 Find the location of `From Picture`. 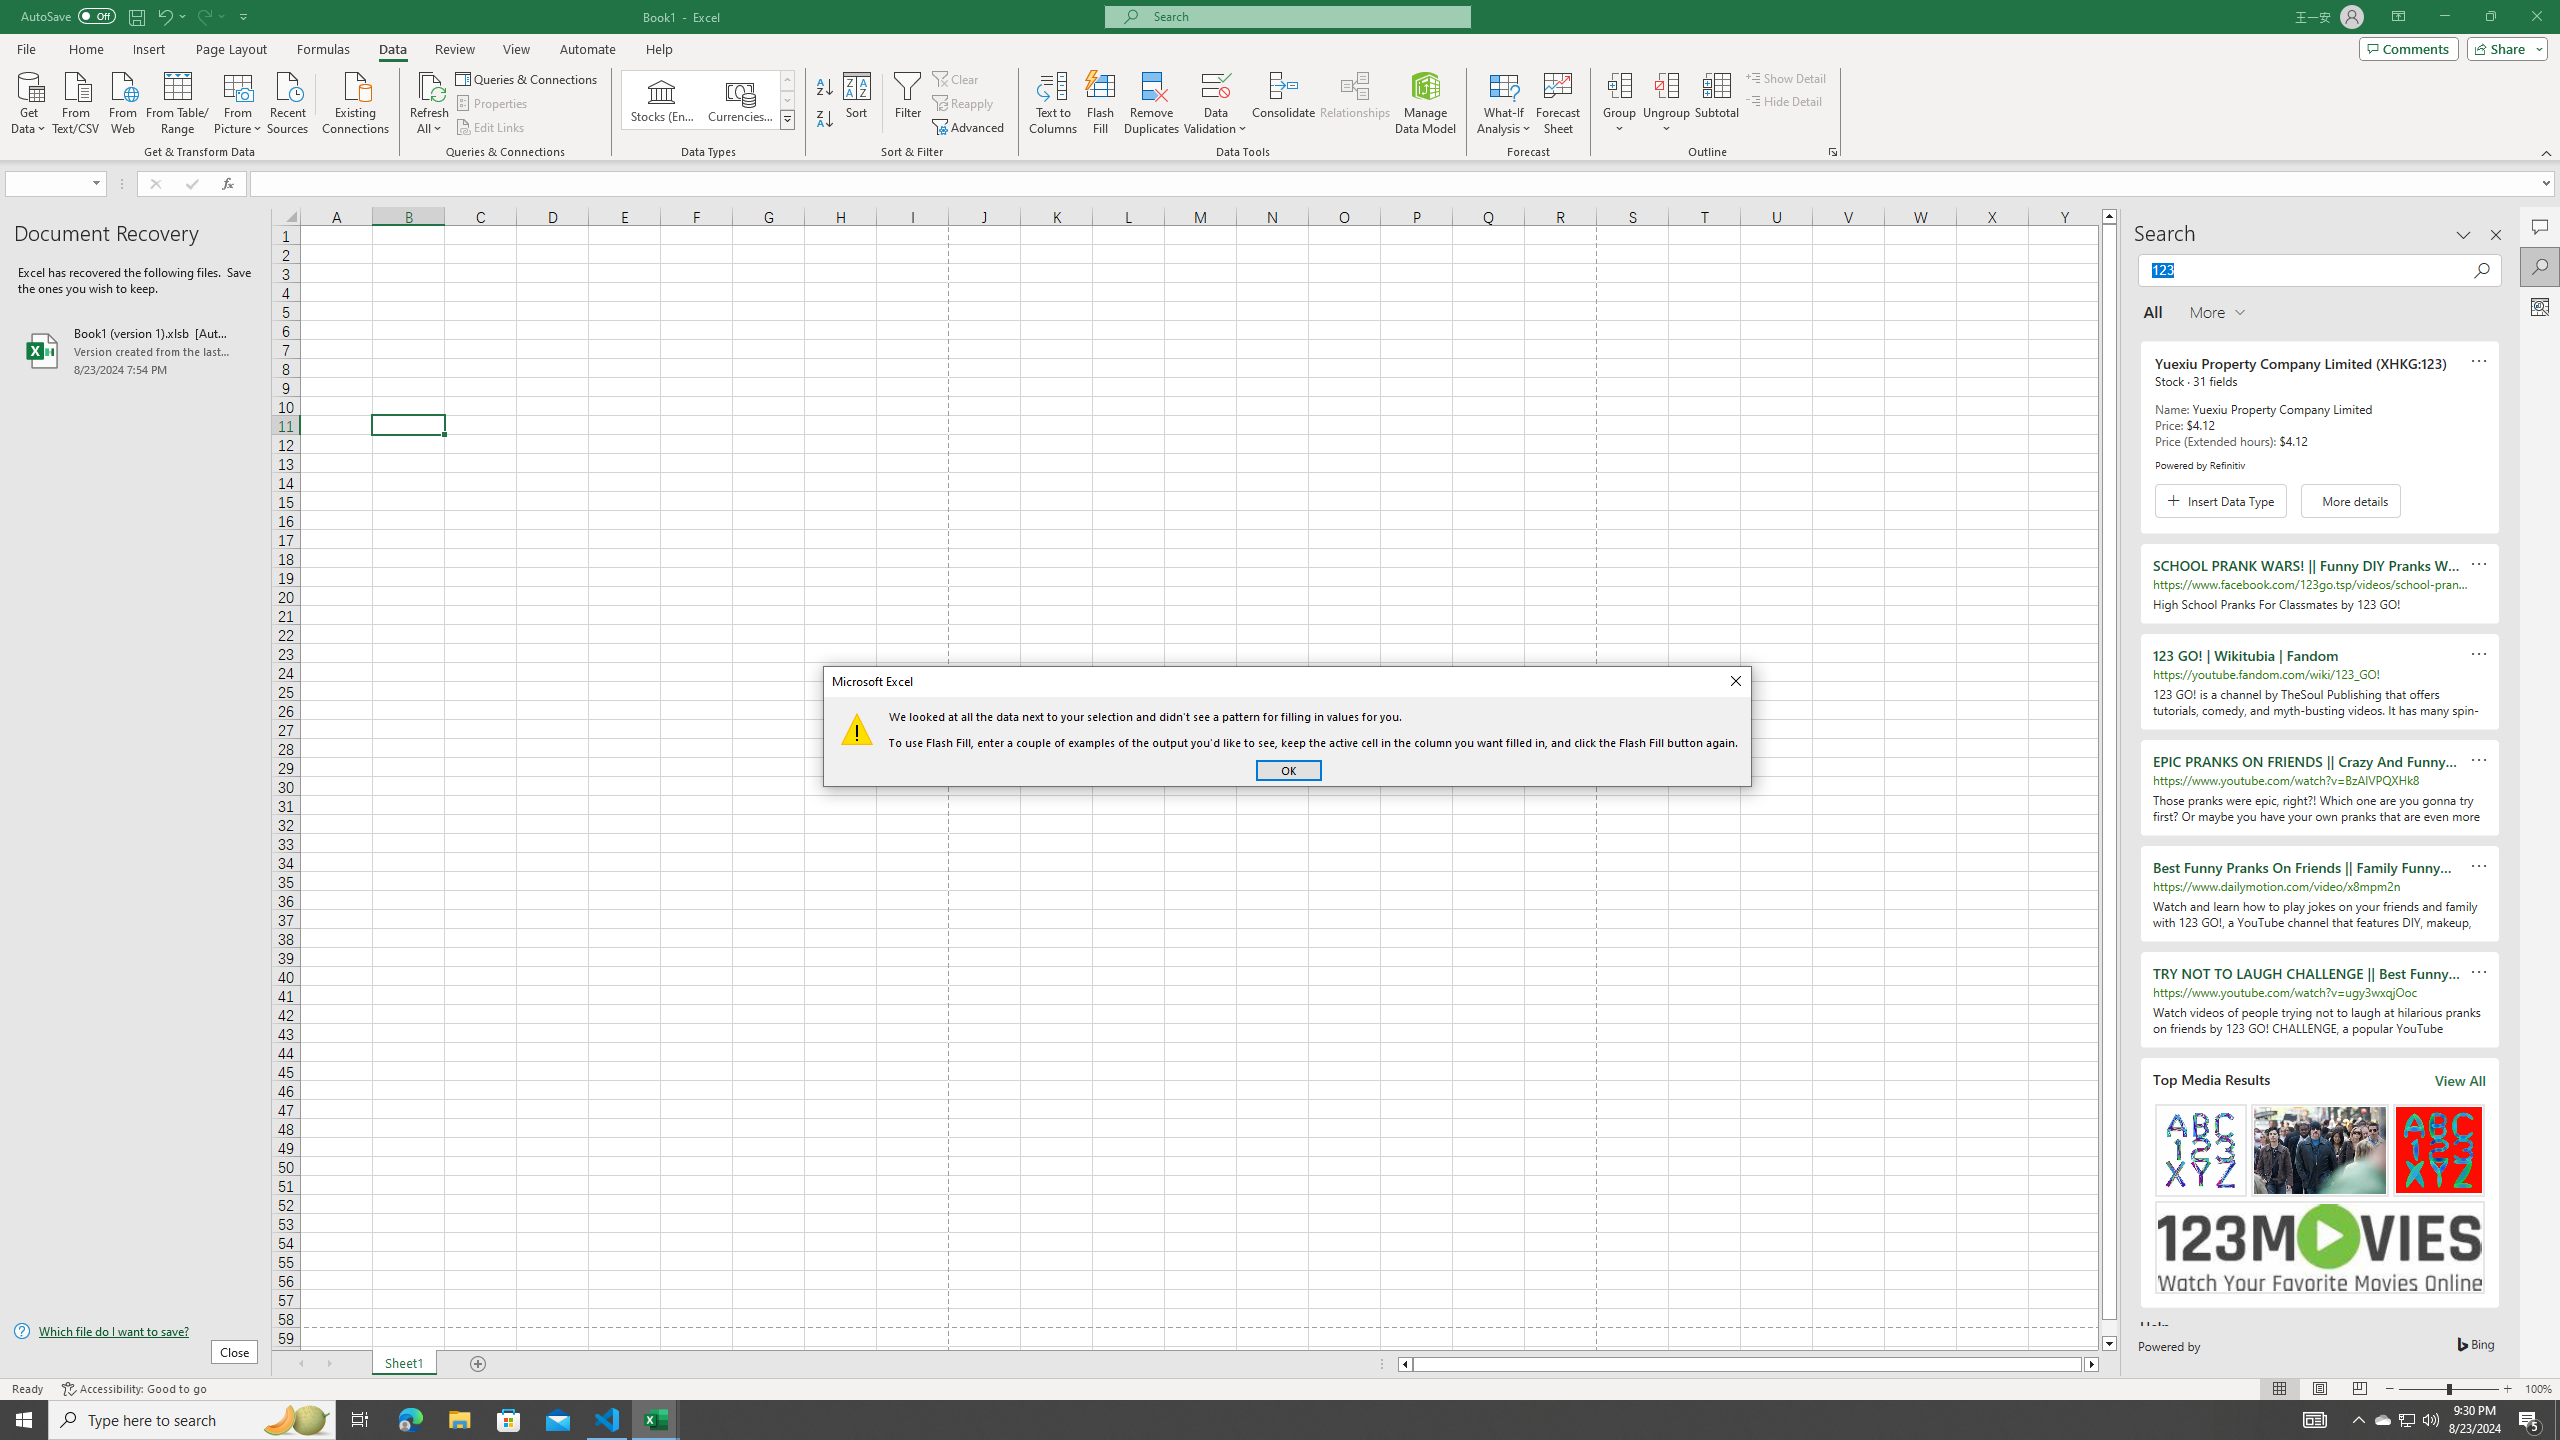

From Picture is located at coordinates (608, 1420).